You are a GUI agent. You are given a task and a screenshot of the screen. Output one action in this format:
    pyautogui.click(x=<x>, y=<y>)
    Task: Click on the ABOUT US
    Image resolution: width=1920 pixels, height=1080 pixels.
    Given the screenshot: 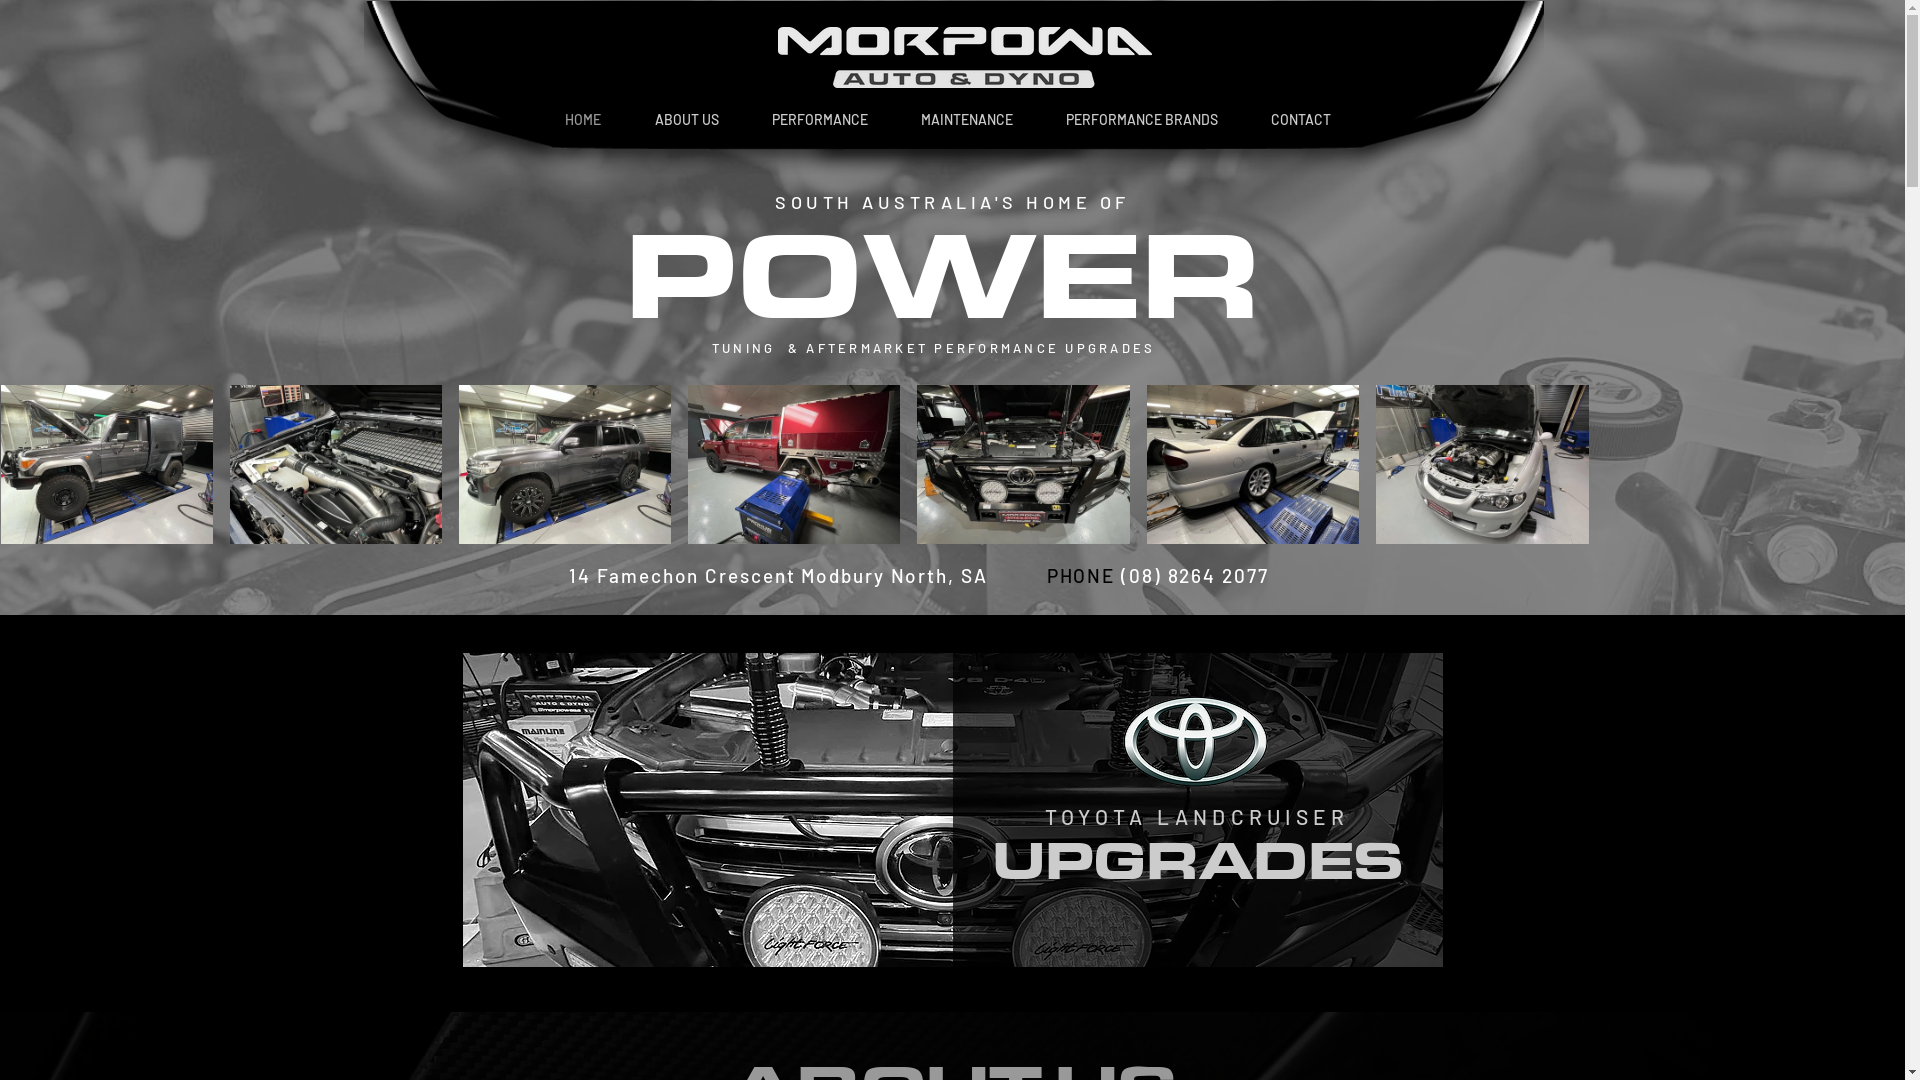 What is the action you would take?
    pyautogui.click(x=687, y=120)
    